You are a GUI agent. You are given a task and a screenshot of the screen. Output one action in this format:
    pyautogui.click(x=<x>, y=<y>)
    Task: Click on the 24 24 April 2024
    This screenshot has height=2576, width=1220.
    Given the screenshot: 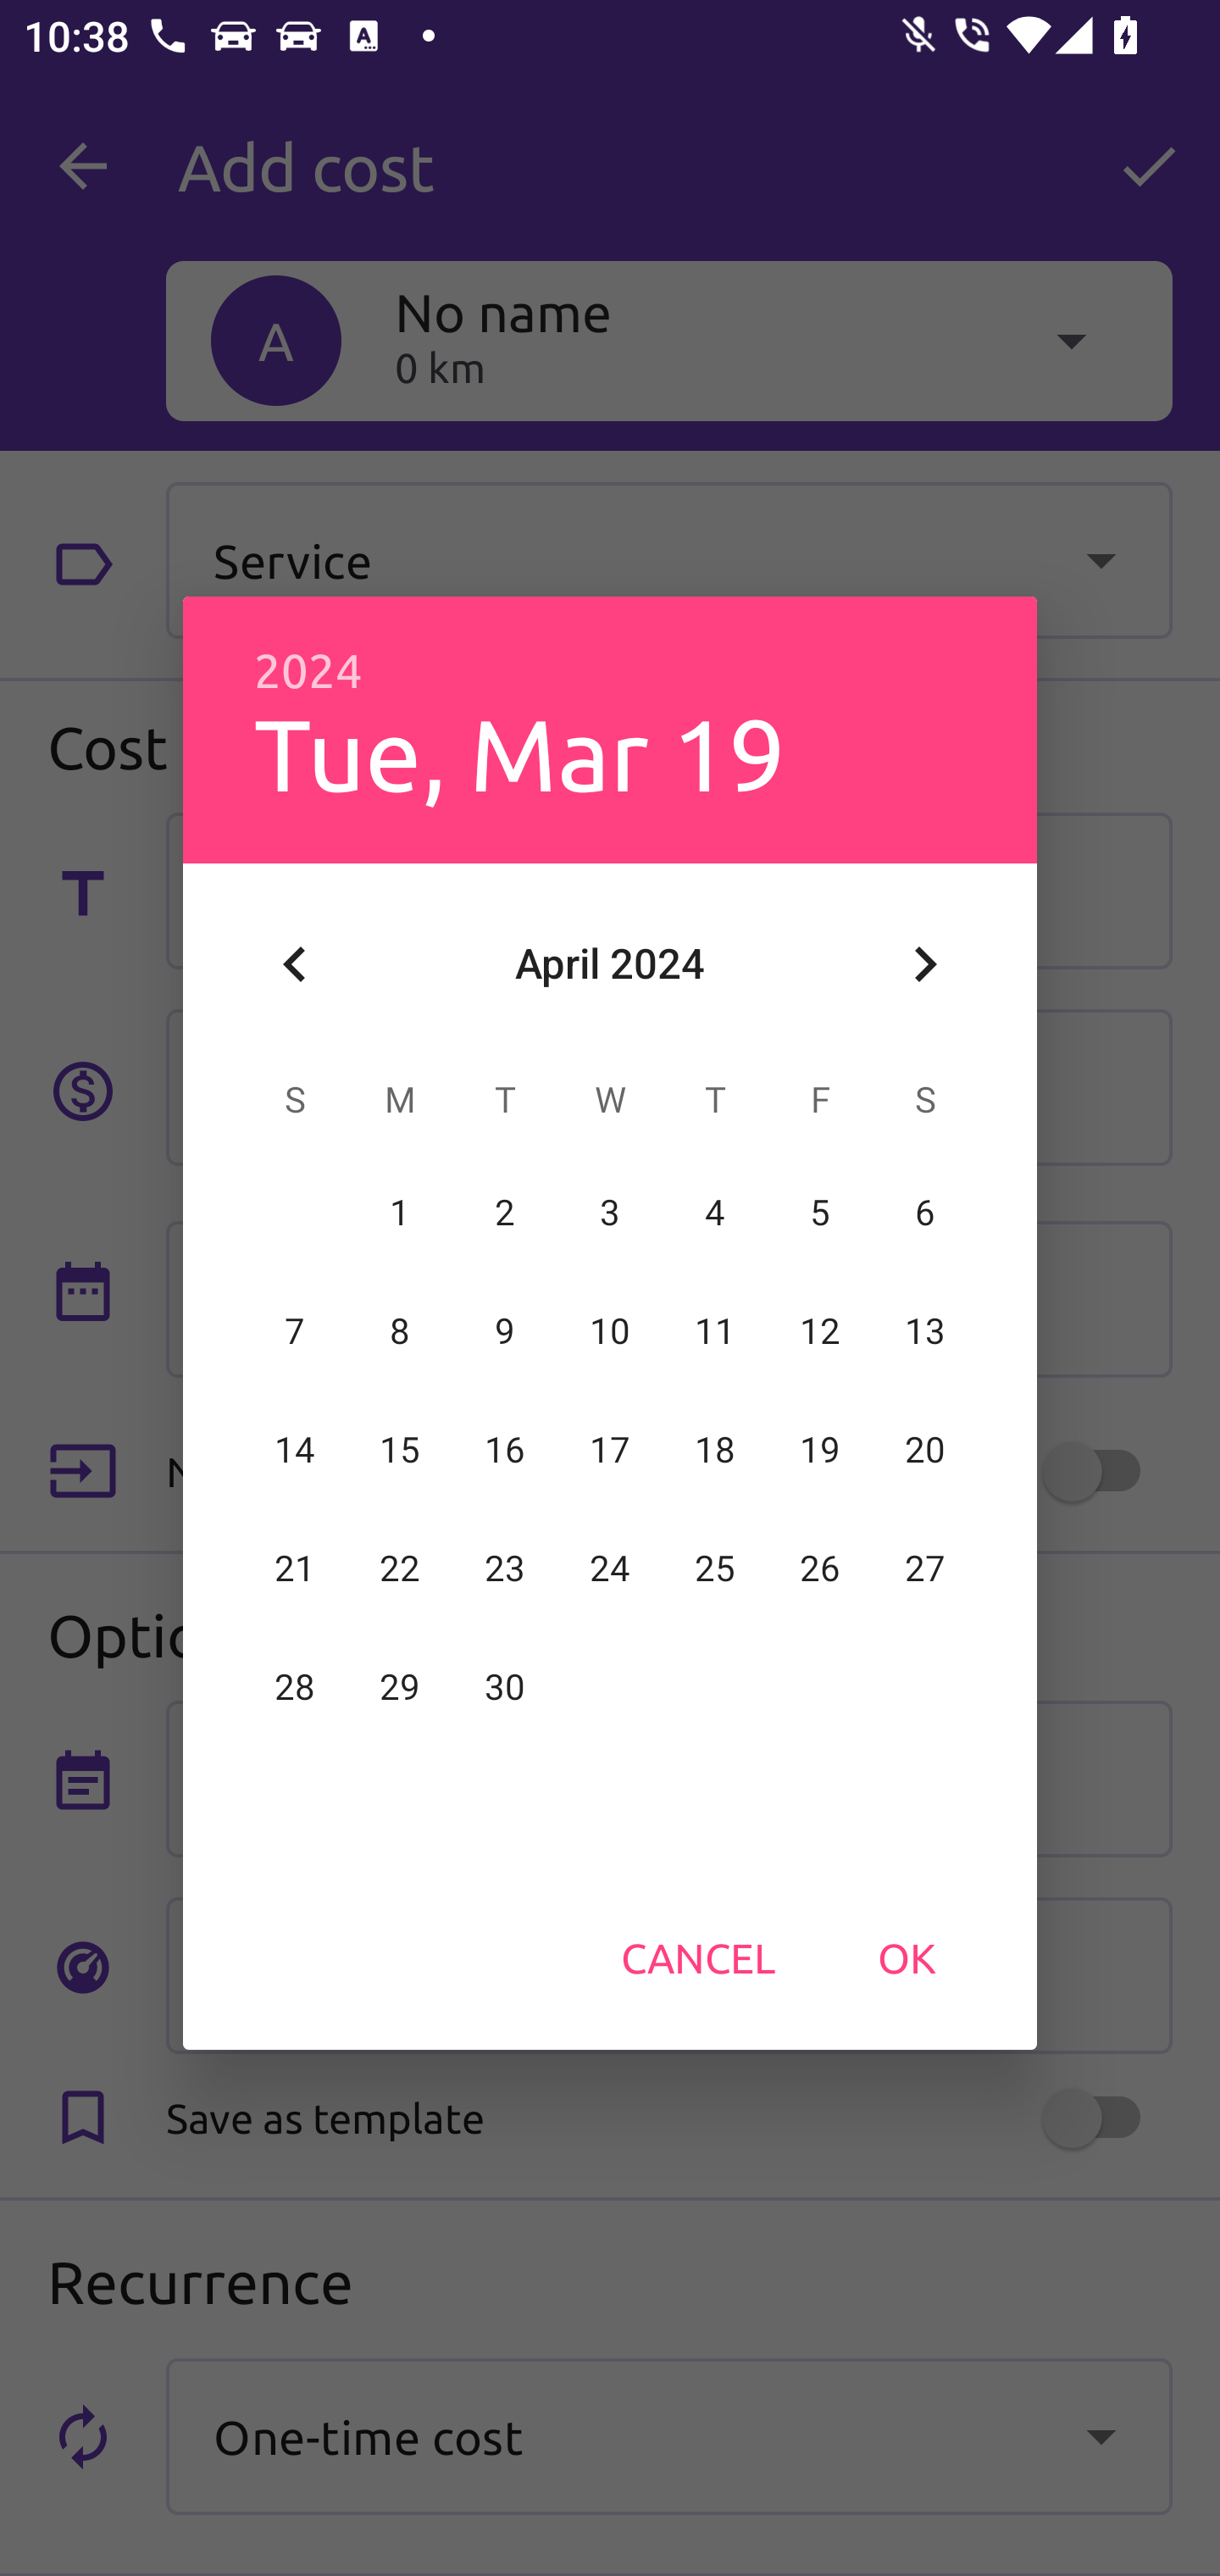 What is the action you would take?
    pyautogui.click(x=610, y=1568)
    